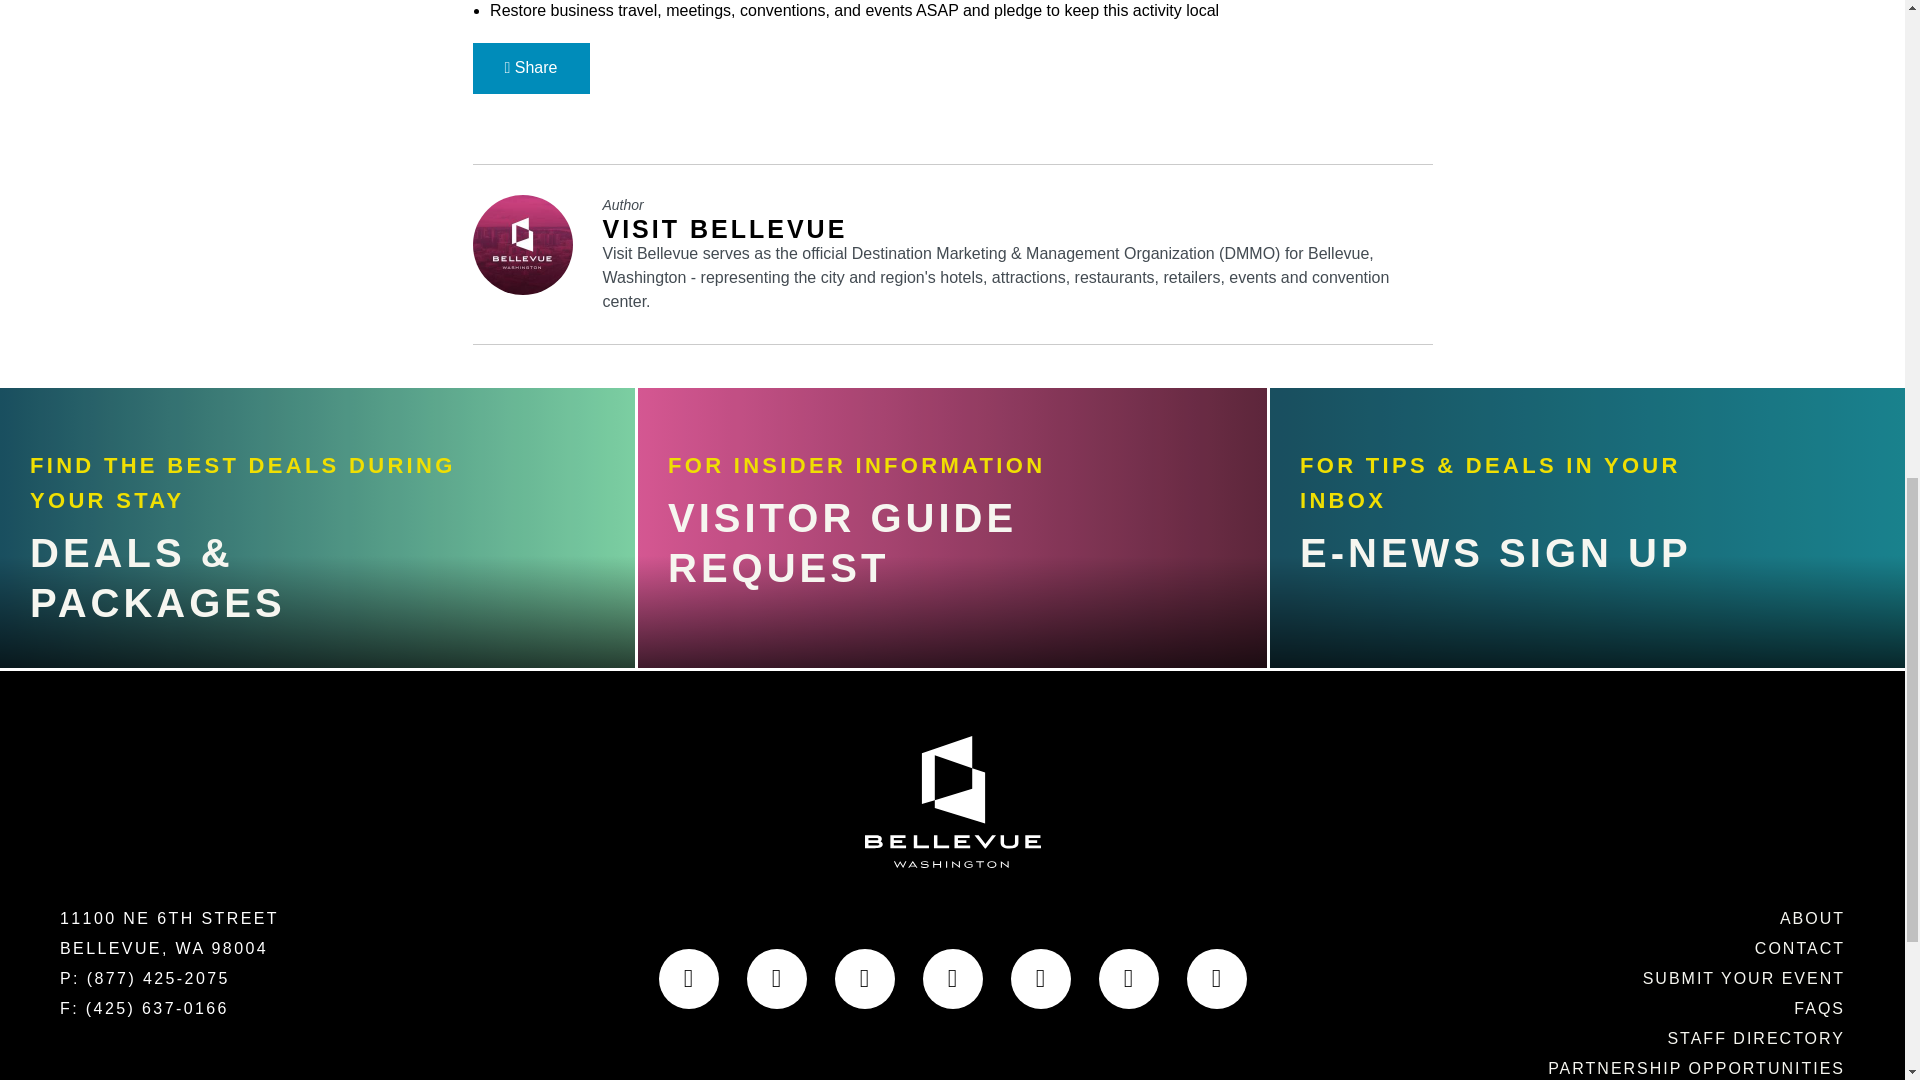  What do you see at coordinates (220, 390) in the screenshot?
I see `Shopping` at bounding box center [220, 390].